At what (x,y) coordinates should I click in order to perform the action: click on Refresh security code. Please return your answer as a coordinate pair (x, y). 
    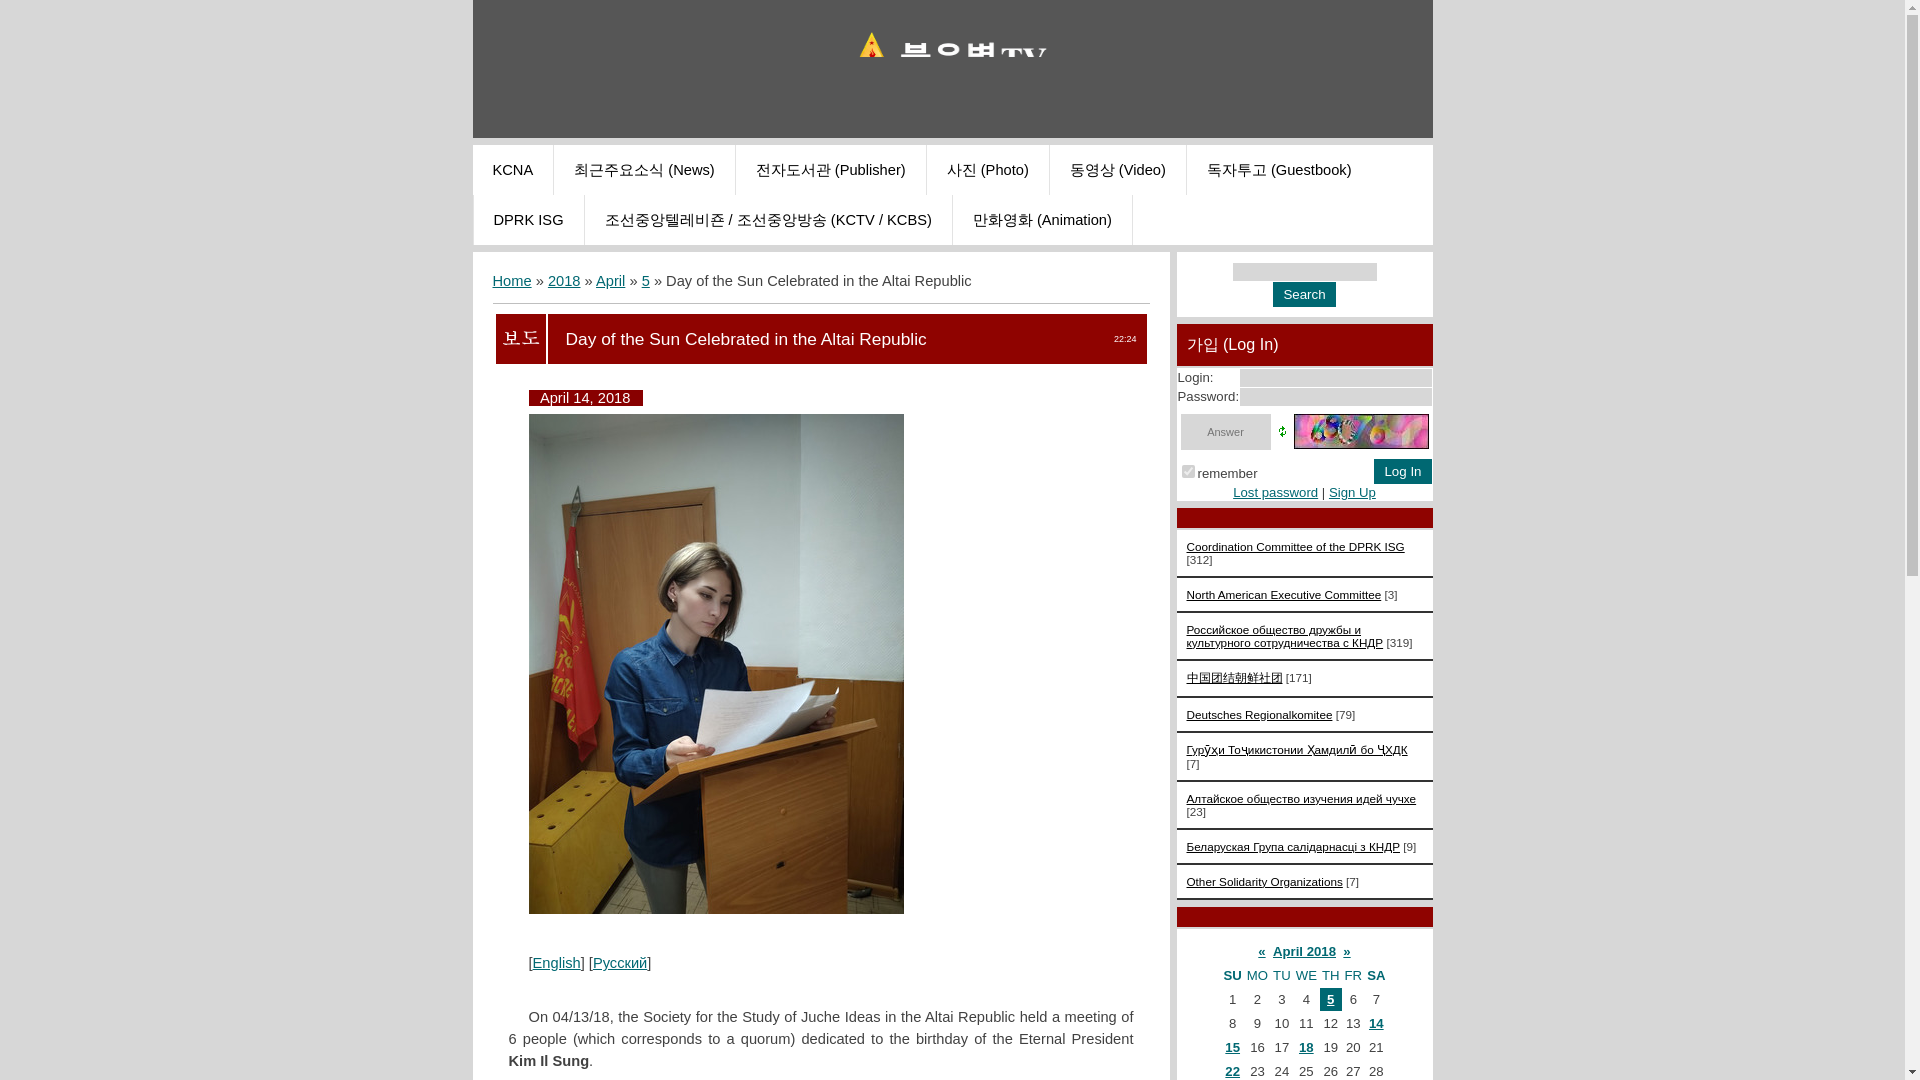
    Looking at the image, I should click on (1361, 431).